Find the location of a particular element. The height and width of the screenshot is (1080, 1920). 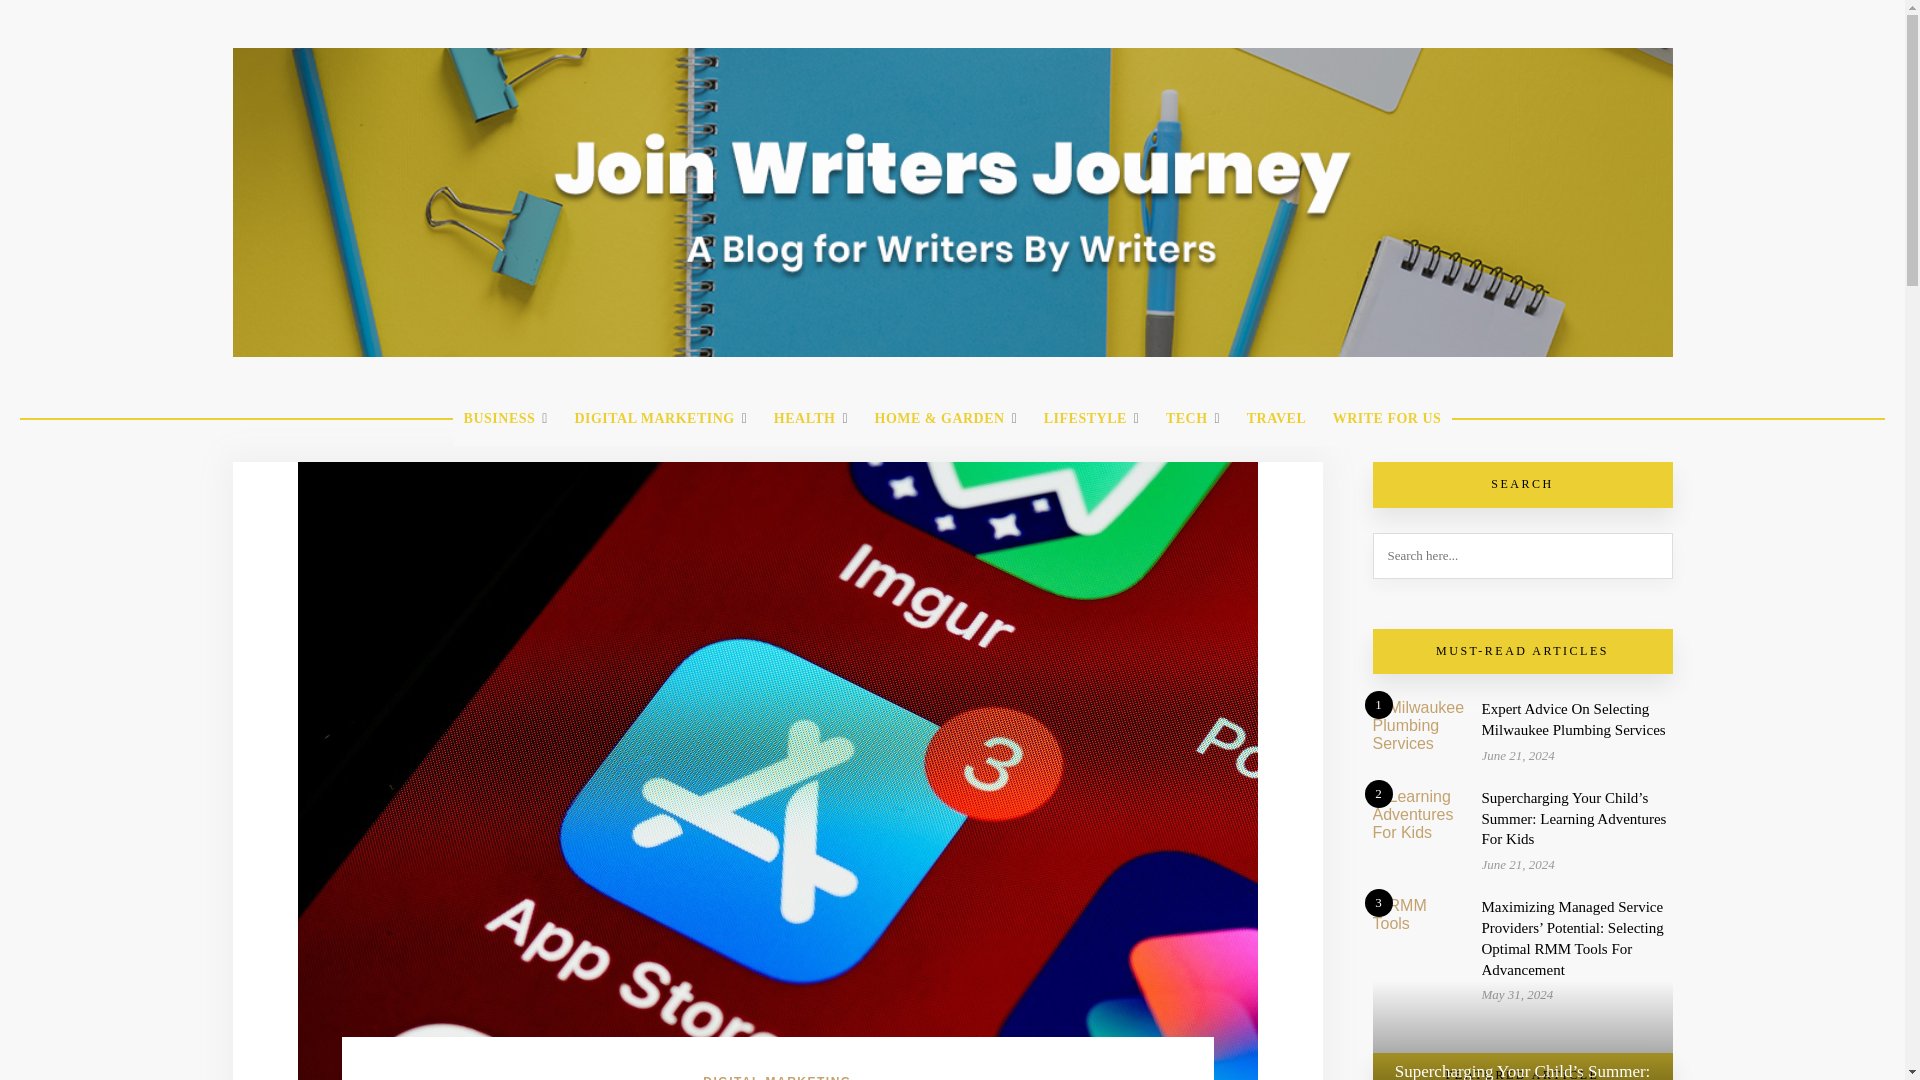

BUSINESS is located at coordinates (506, 419).